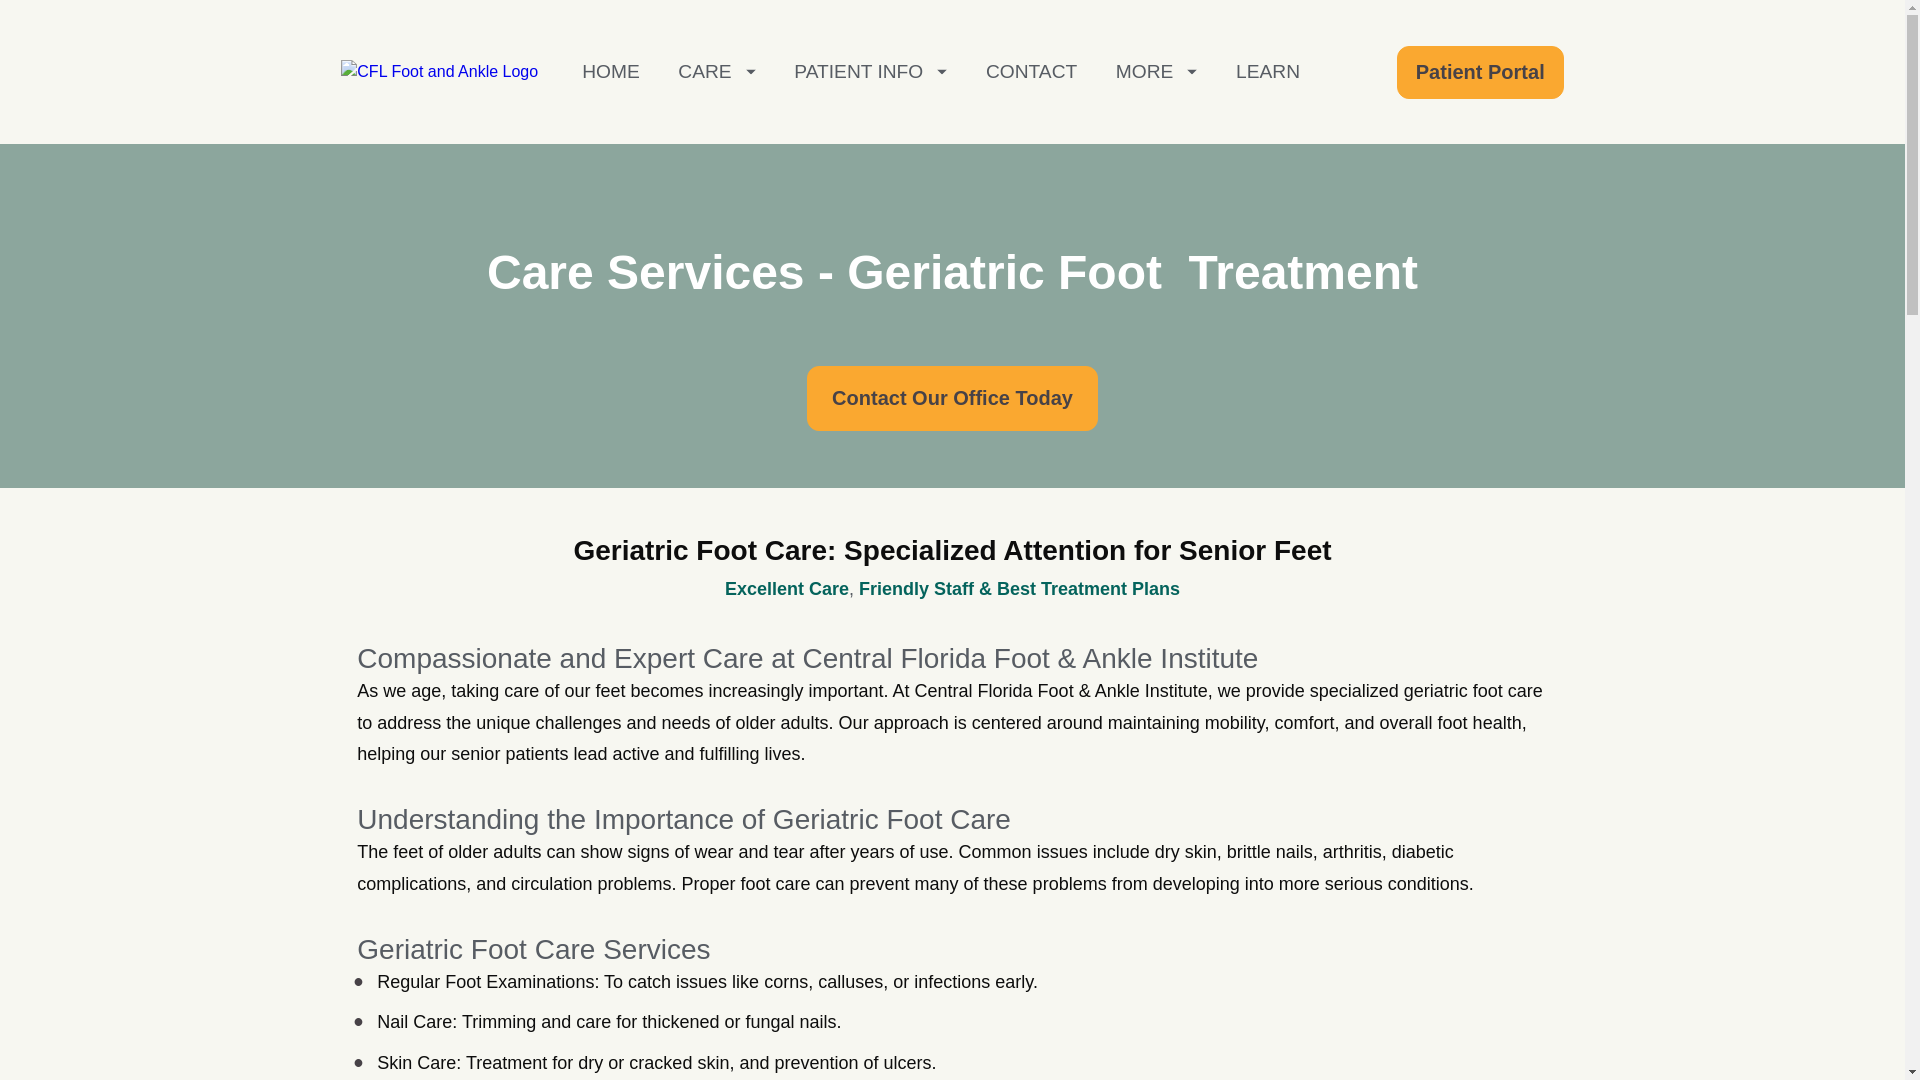 The width and height of the screenshot is (1920, 1080). I want to click on Contact Our Office Today, so click(952, 398).